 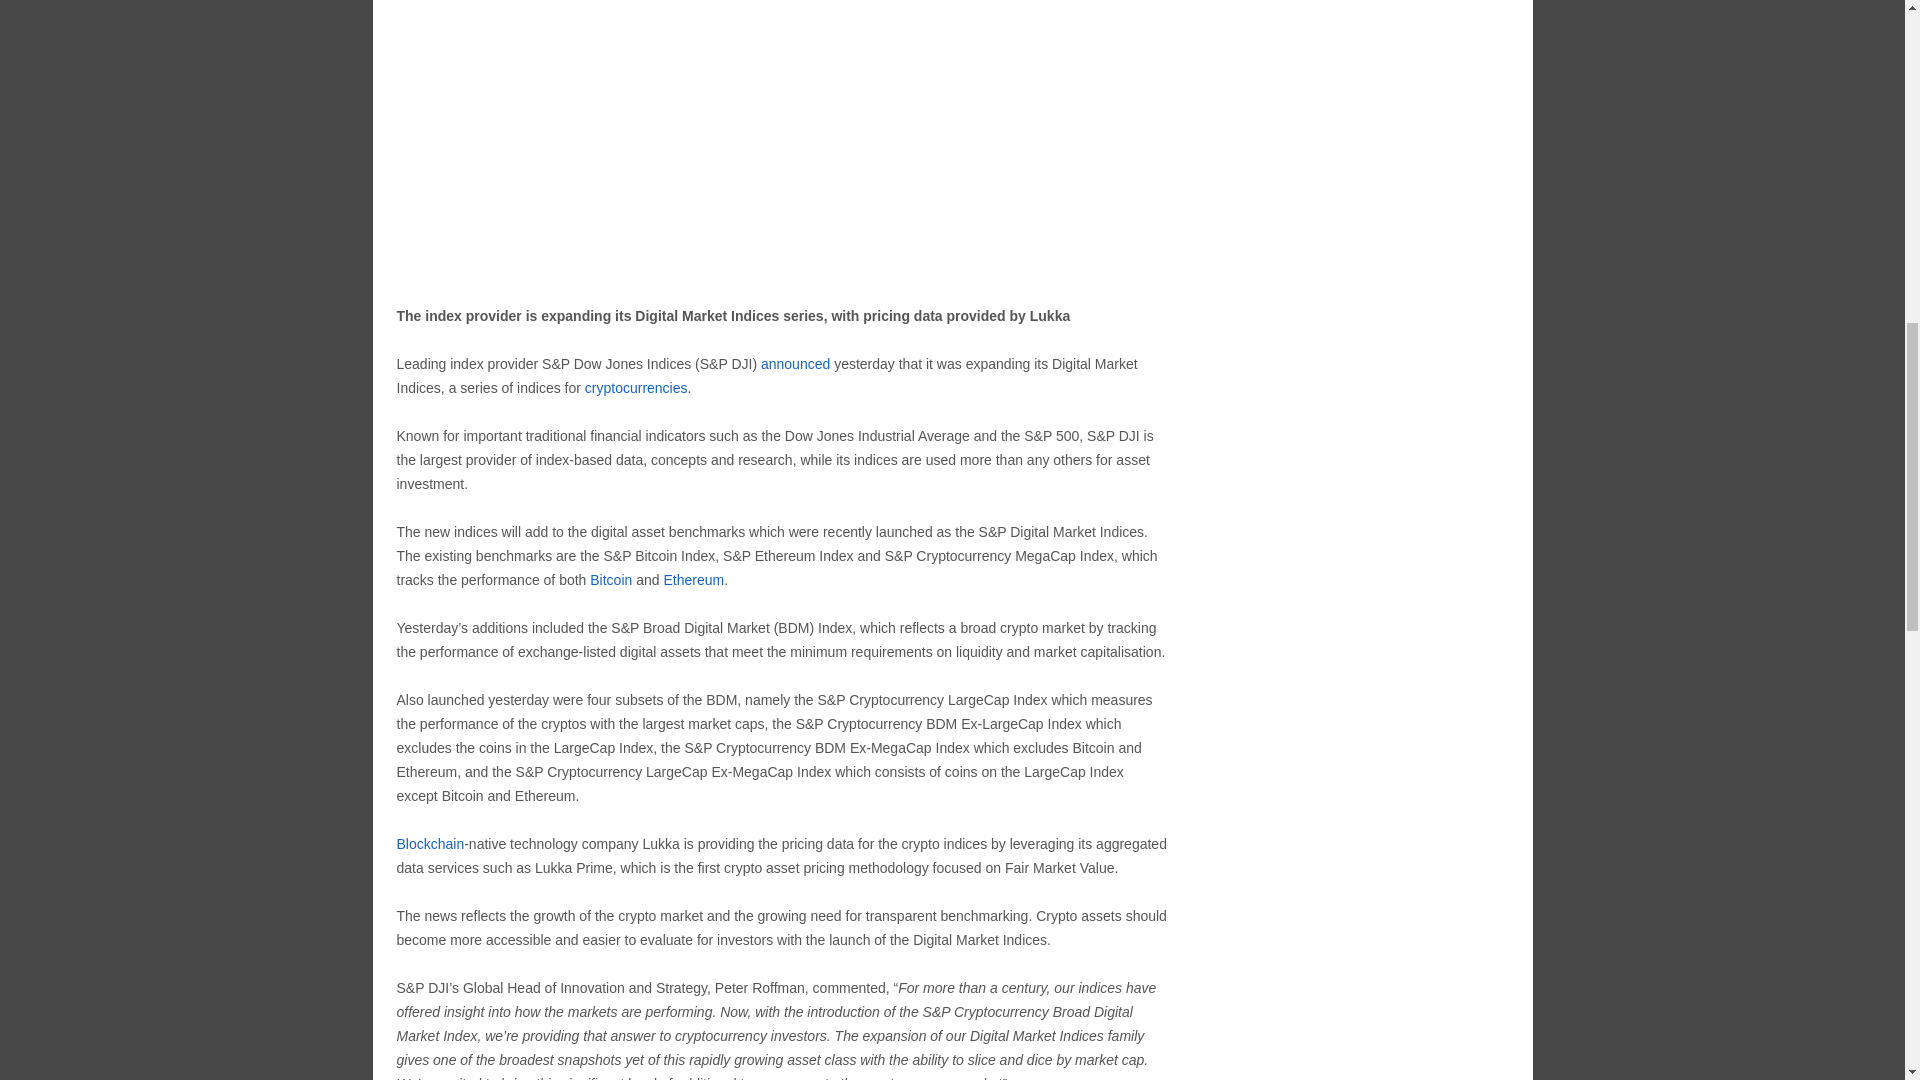 I want to click on cryptocurrencies, so click(x=636, y=388).